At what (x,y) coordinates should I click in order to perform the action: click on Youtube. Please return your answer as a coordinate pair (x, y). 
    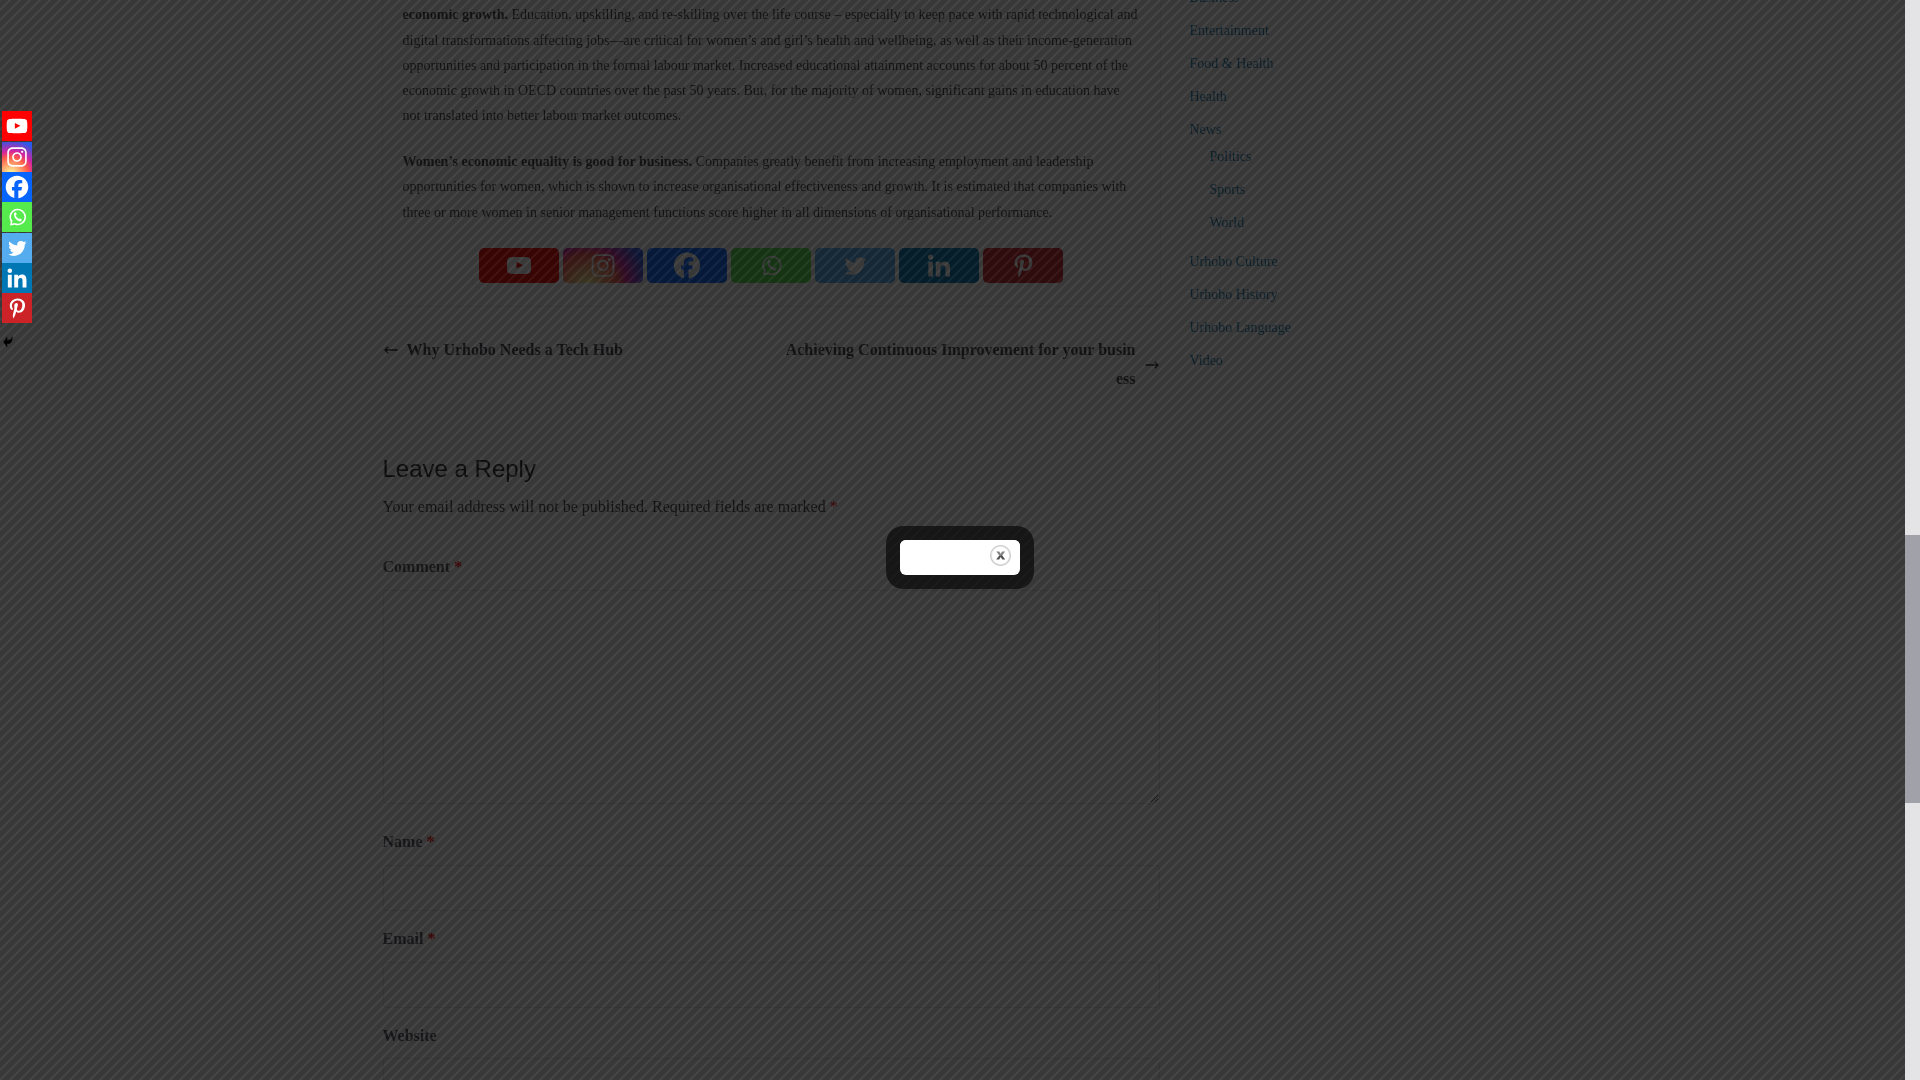
    Looking at the image, I should click on (518, 265).